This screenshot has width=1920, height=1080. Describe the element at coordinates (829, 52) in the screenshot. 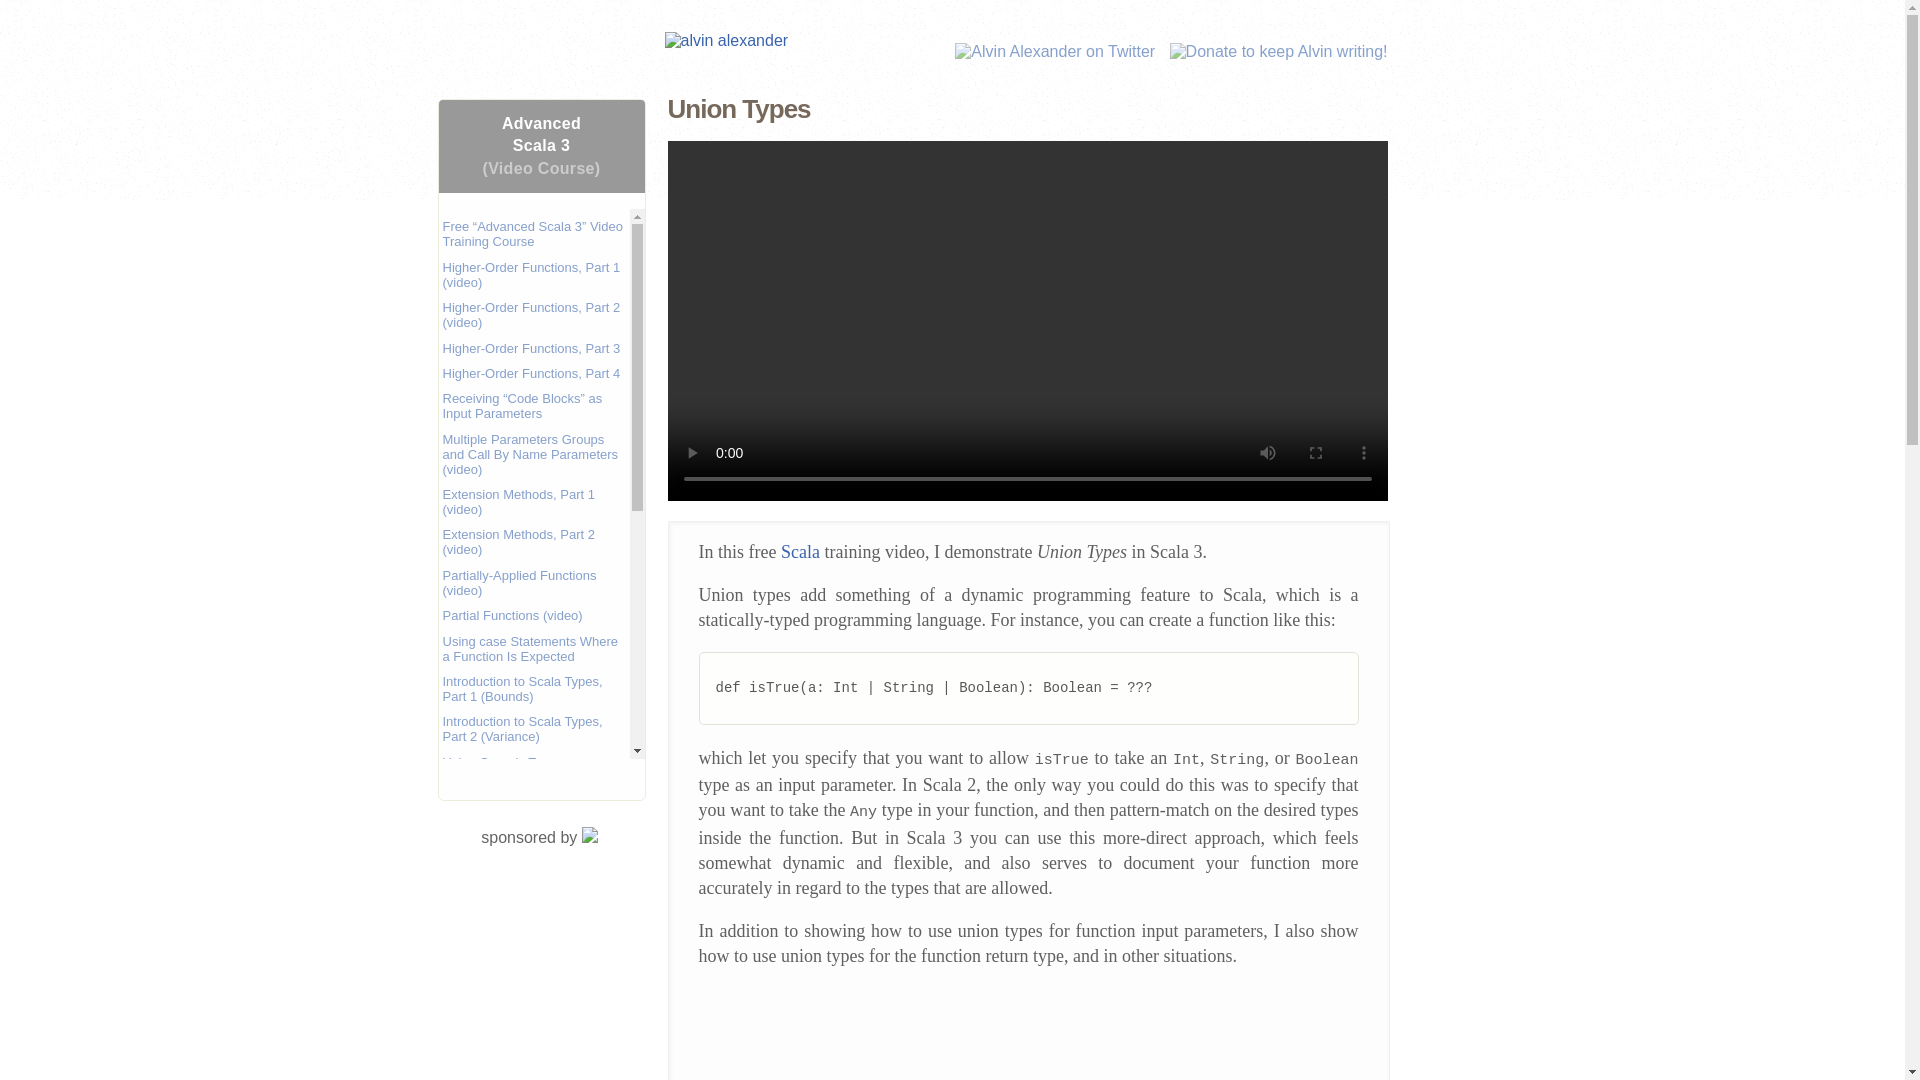

I see `Home` at that location.